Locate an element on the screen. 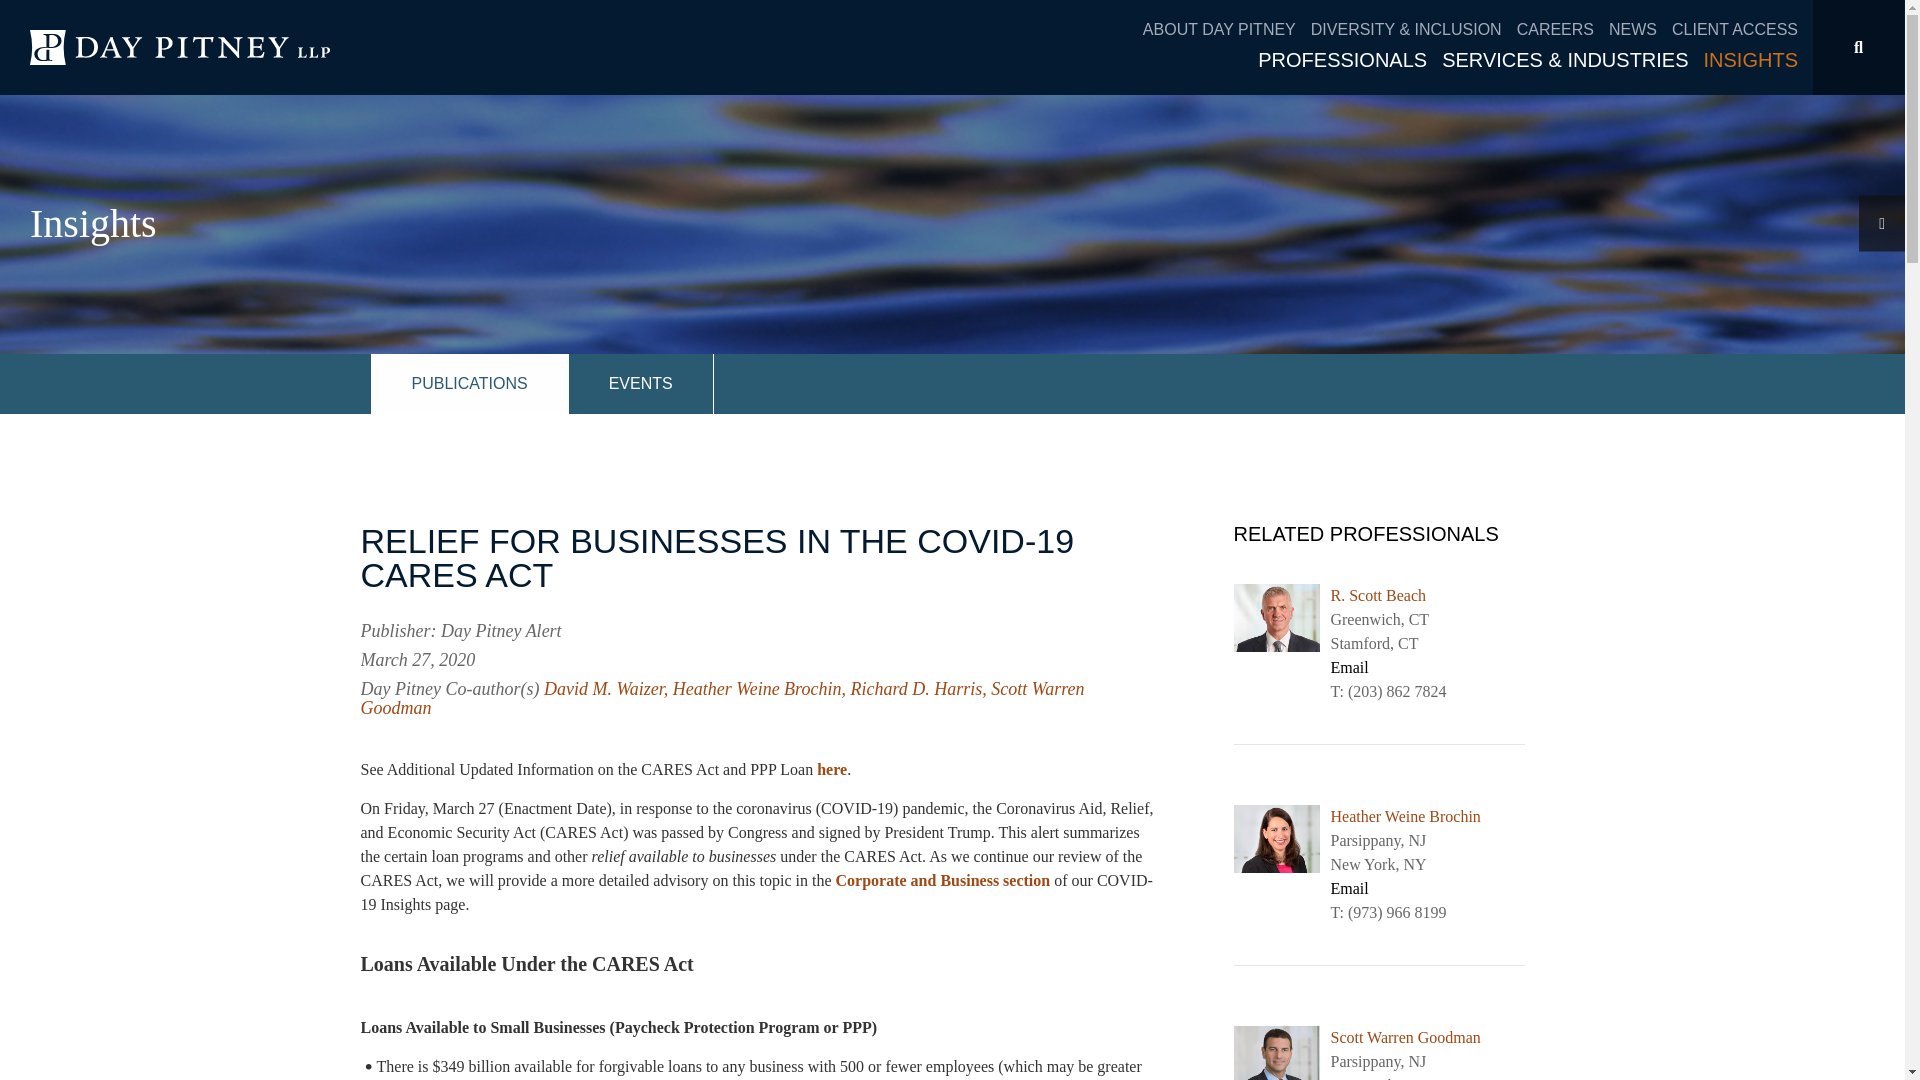  PUBLICATIONS is located at coordinates (469, 384).